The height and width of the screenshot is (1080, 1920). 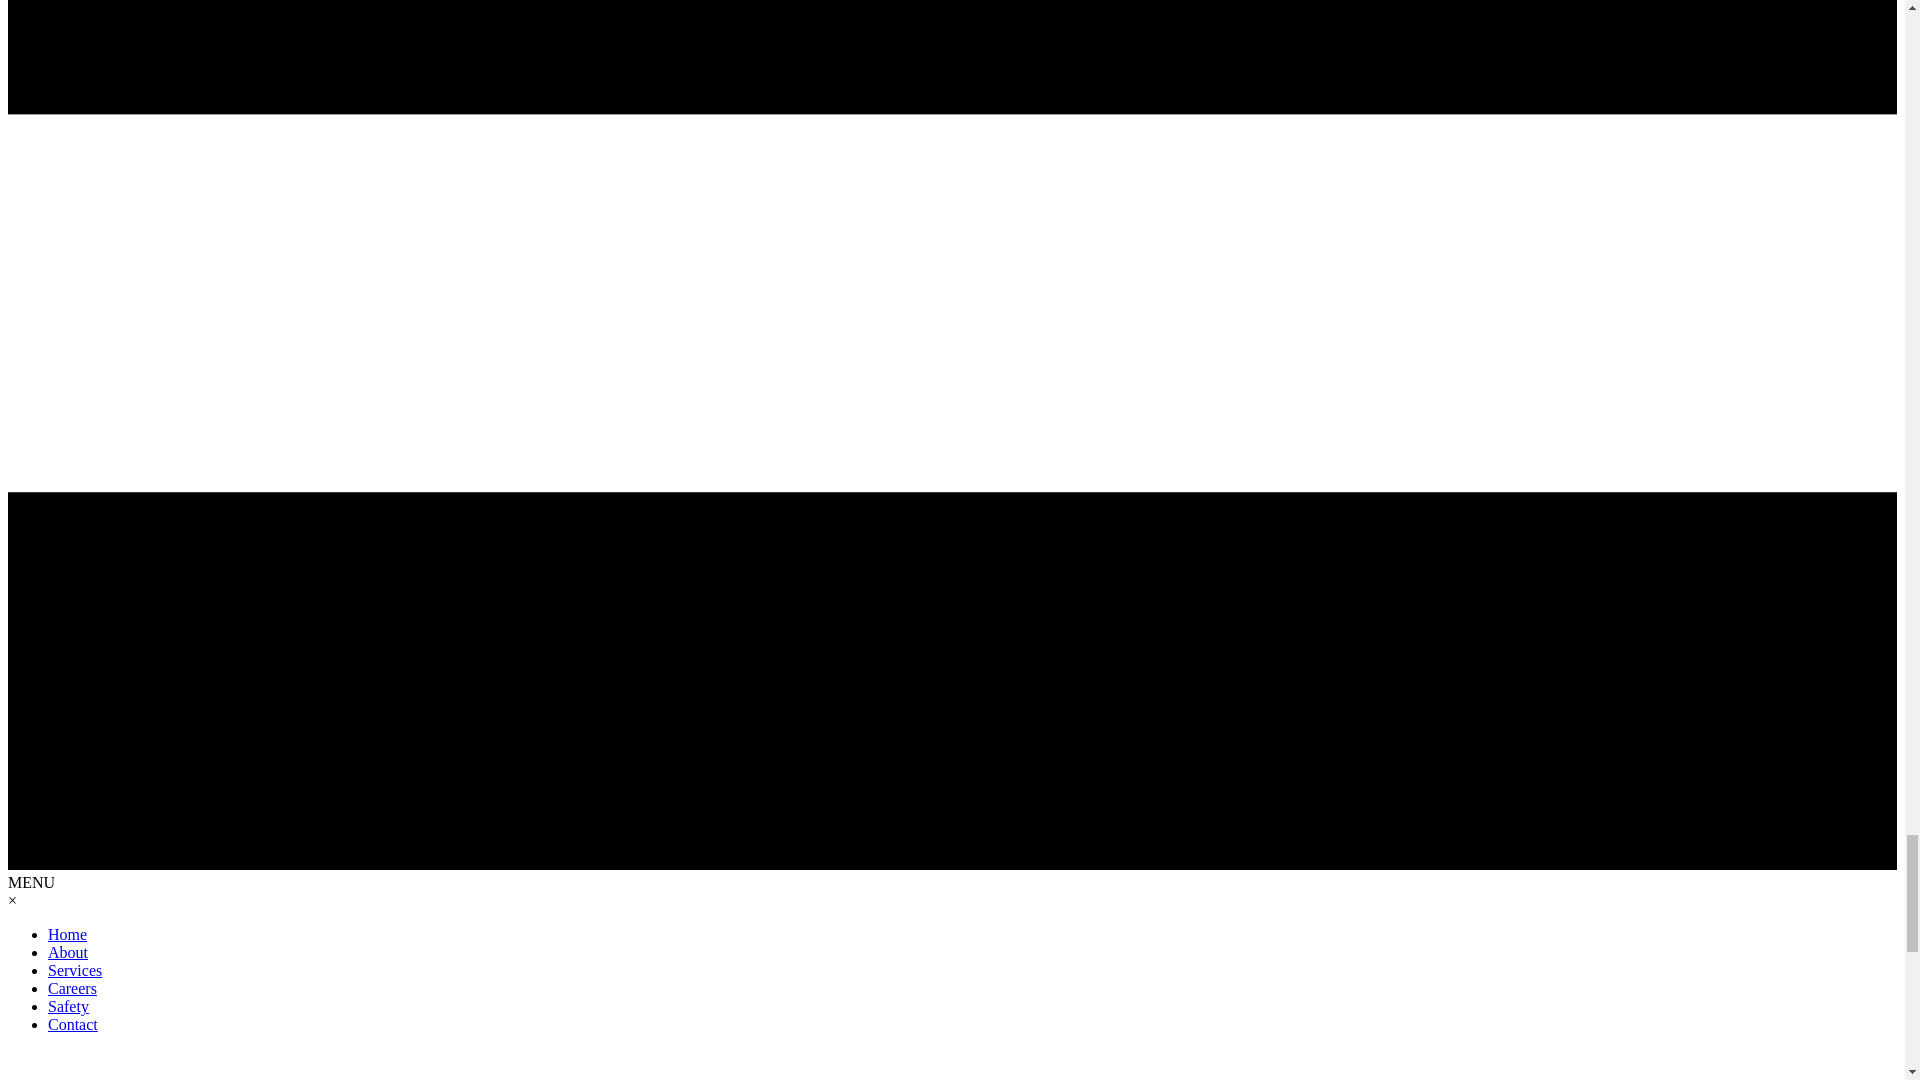 What do you see at coordinates (68, 1006) in the screenshot?
I see `Safety` at bounding box center [68, 1006].